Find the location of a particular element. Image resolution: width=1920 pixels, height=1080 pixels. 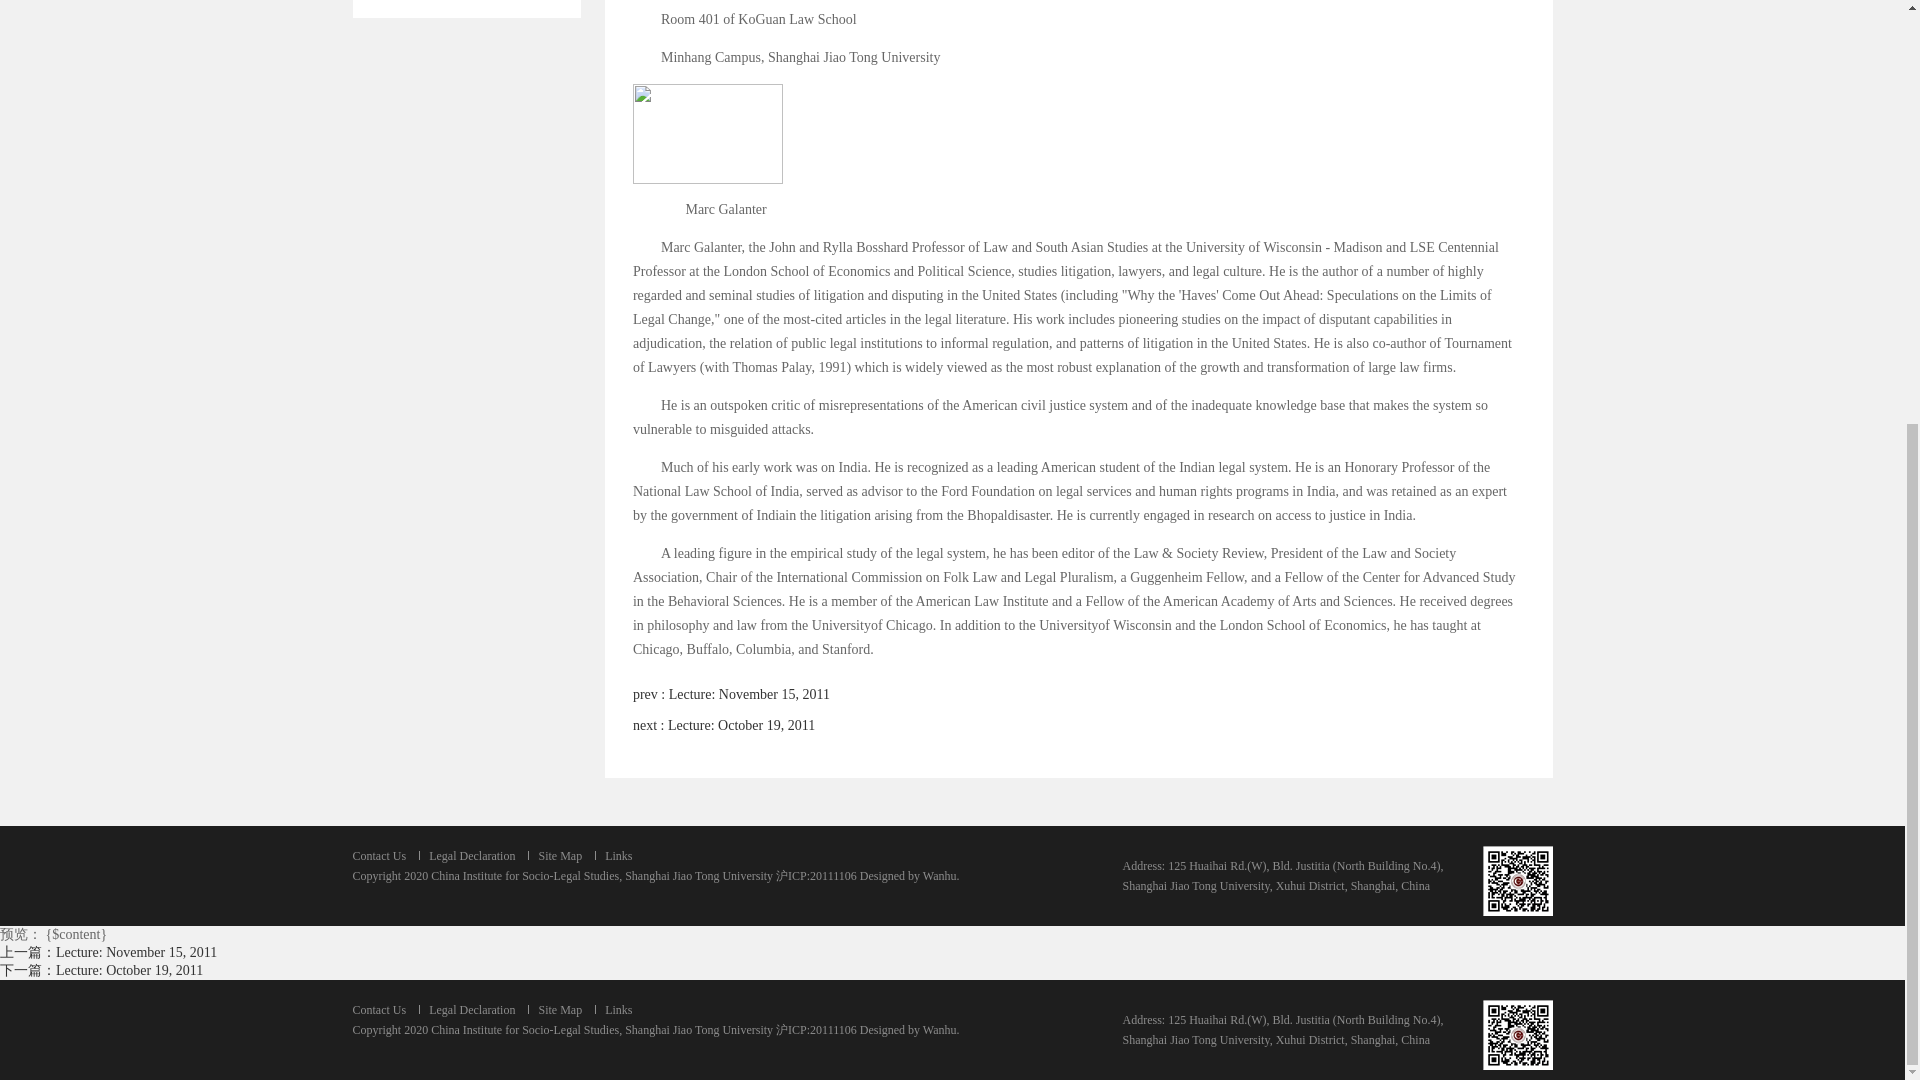

Contact Us is located at coordinates (378, 855).